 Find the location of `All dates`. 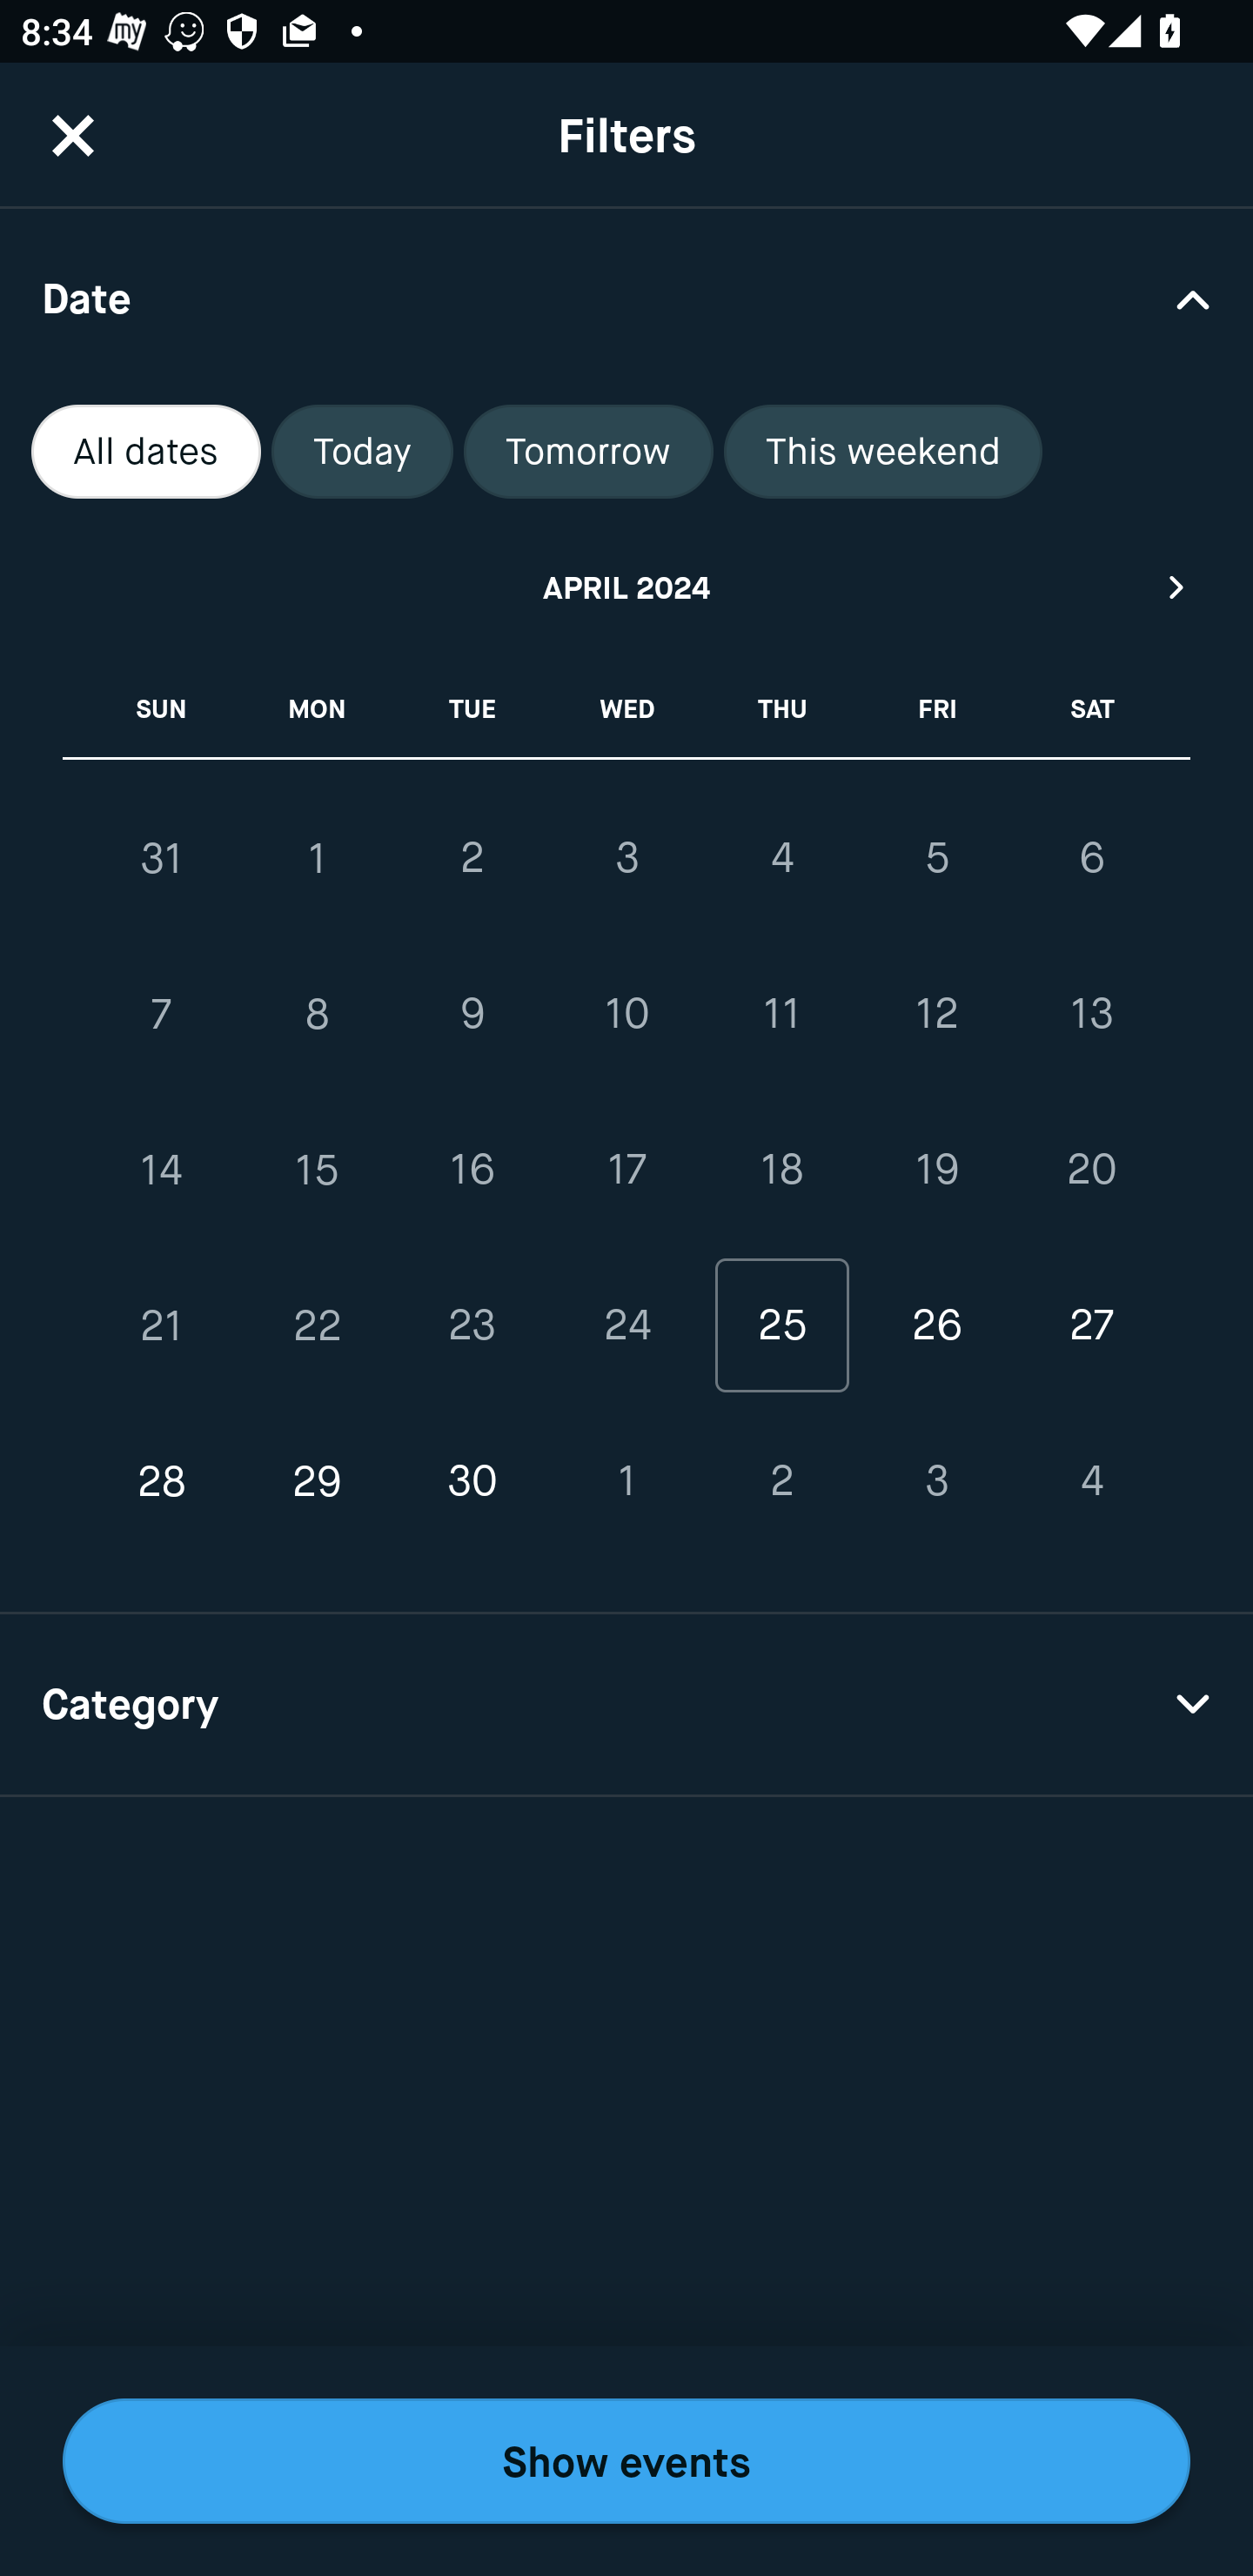

All dates is located at coordinates (146, 452).